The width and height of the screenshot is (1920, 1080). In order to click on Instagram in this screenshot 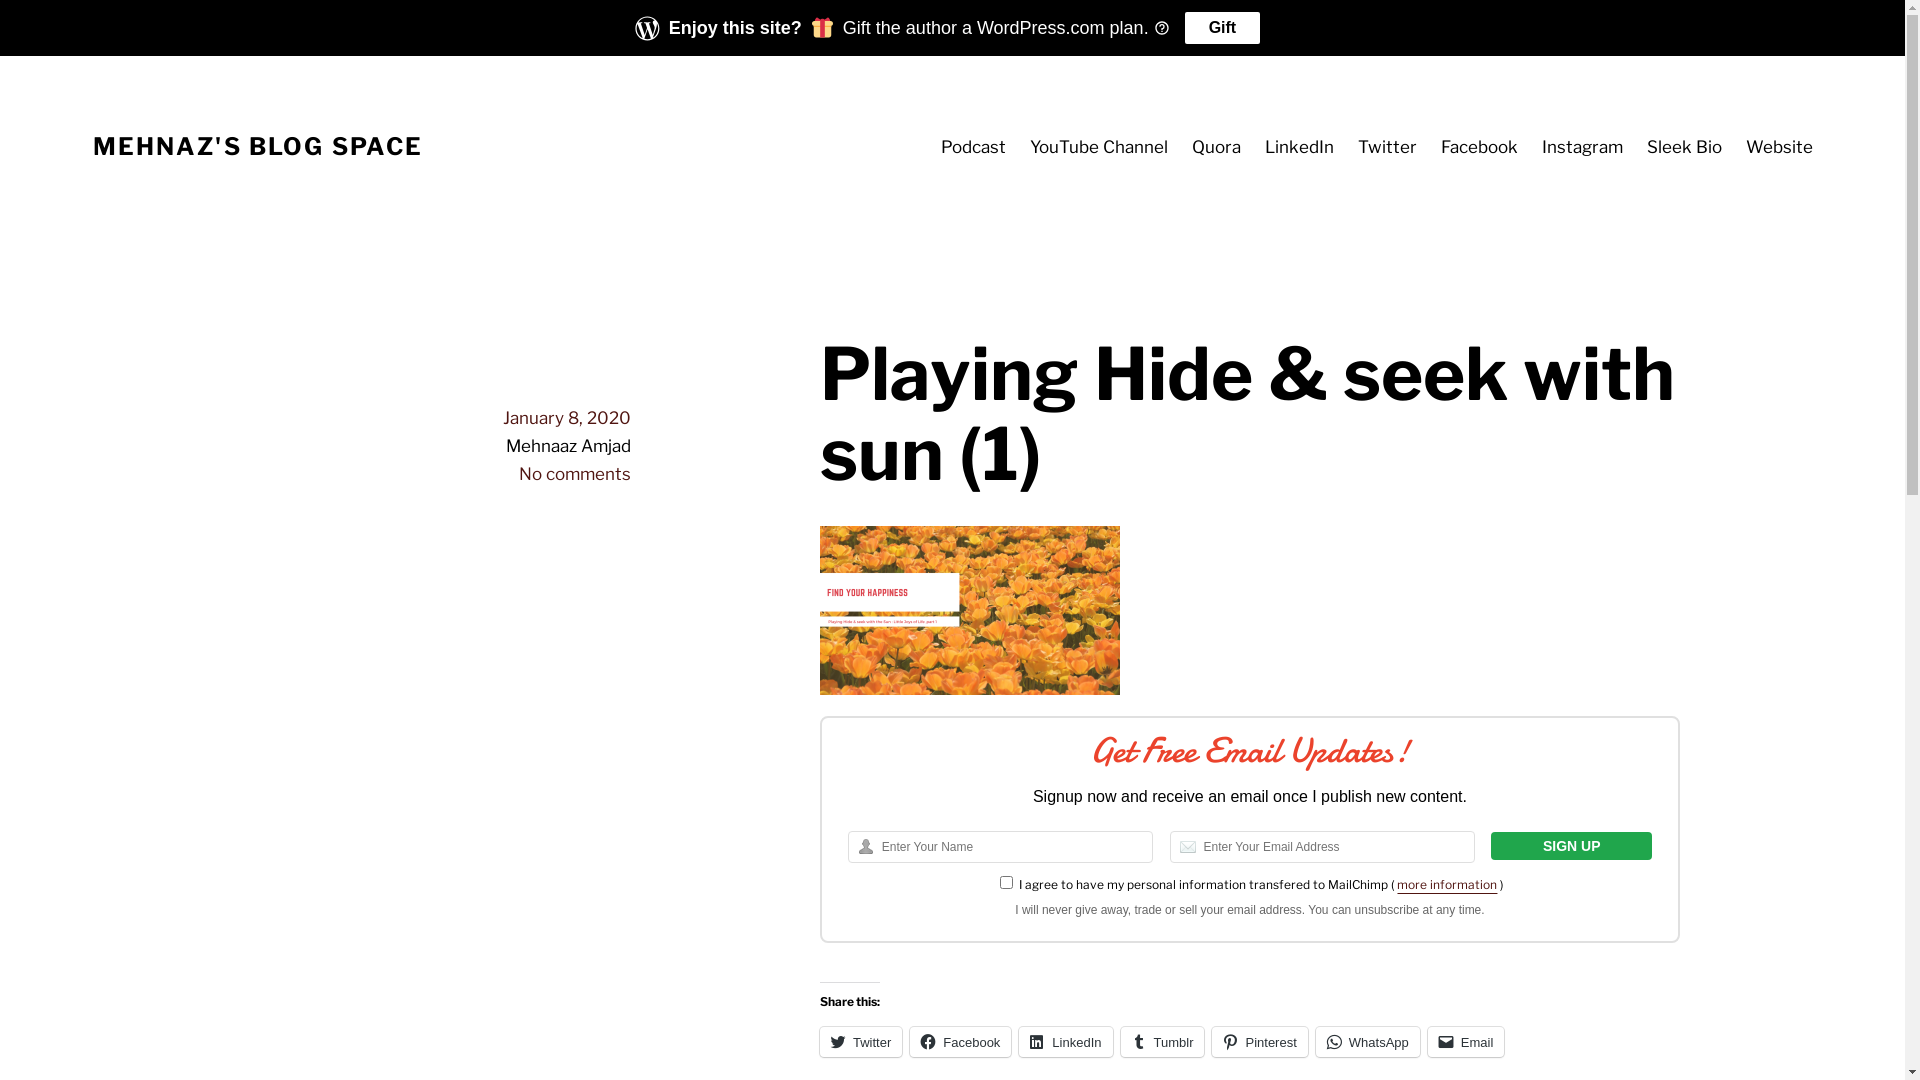, I will do `click(1582, 147)`.